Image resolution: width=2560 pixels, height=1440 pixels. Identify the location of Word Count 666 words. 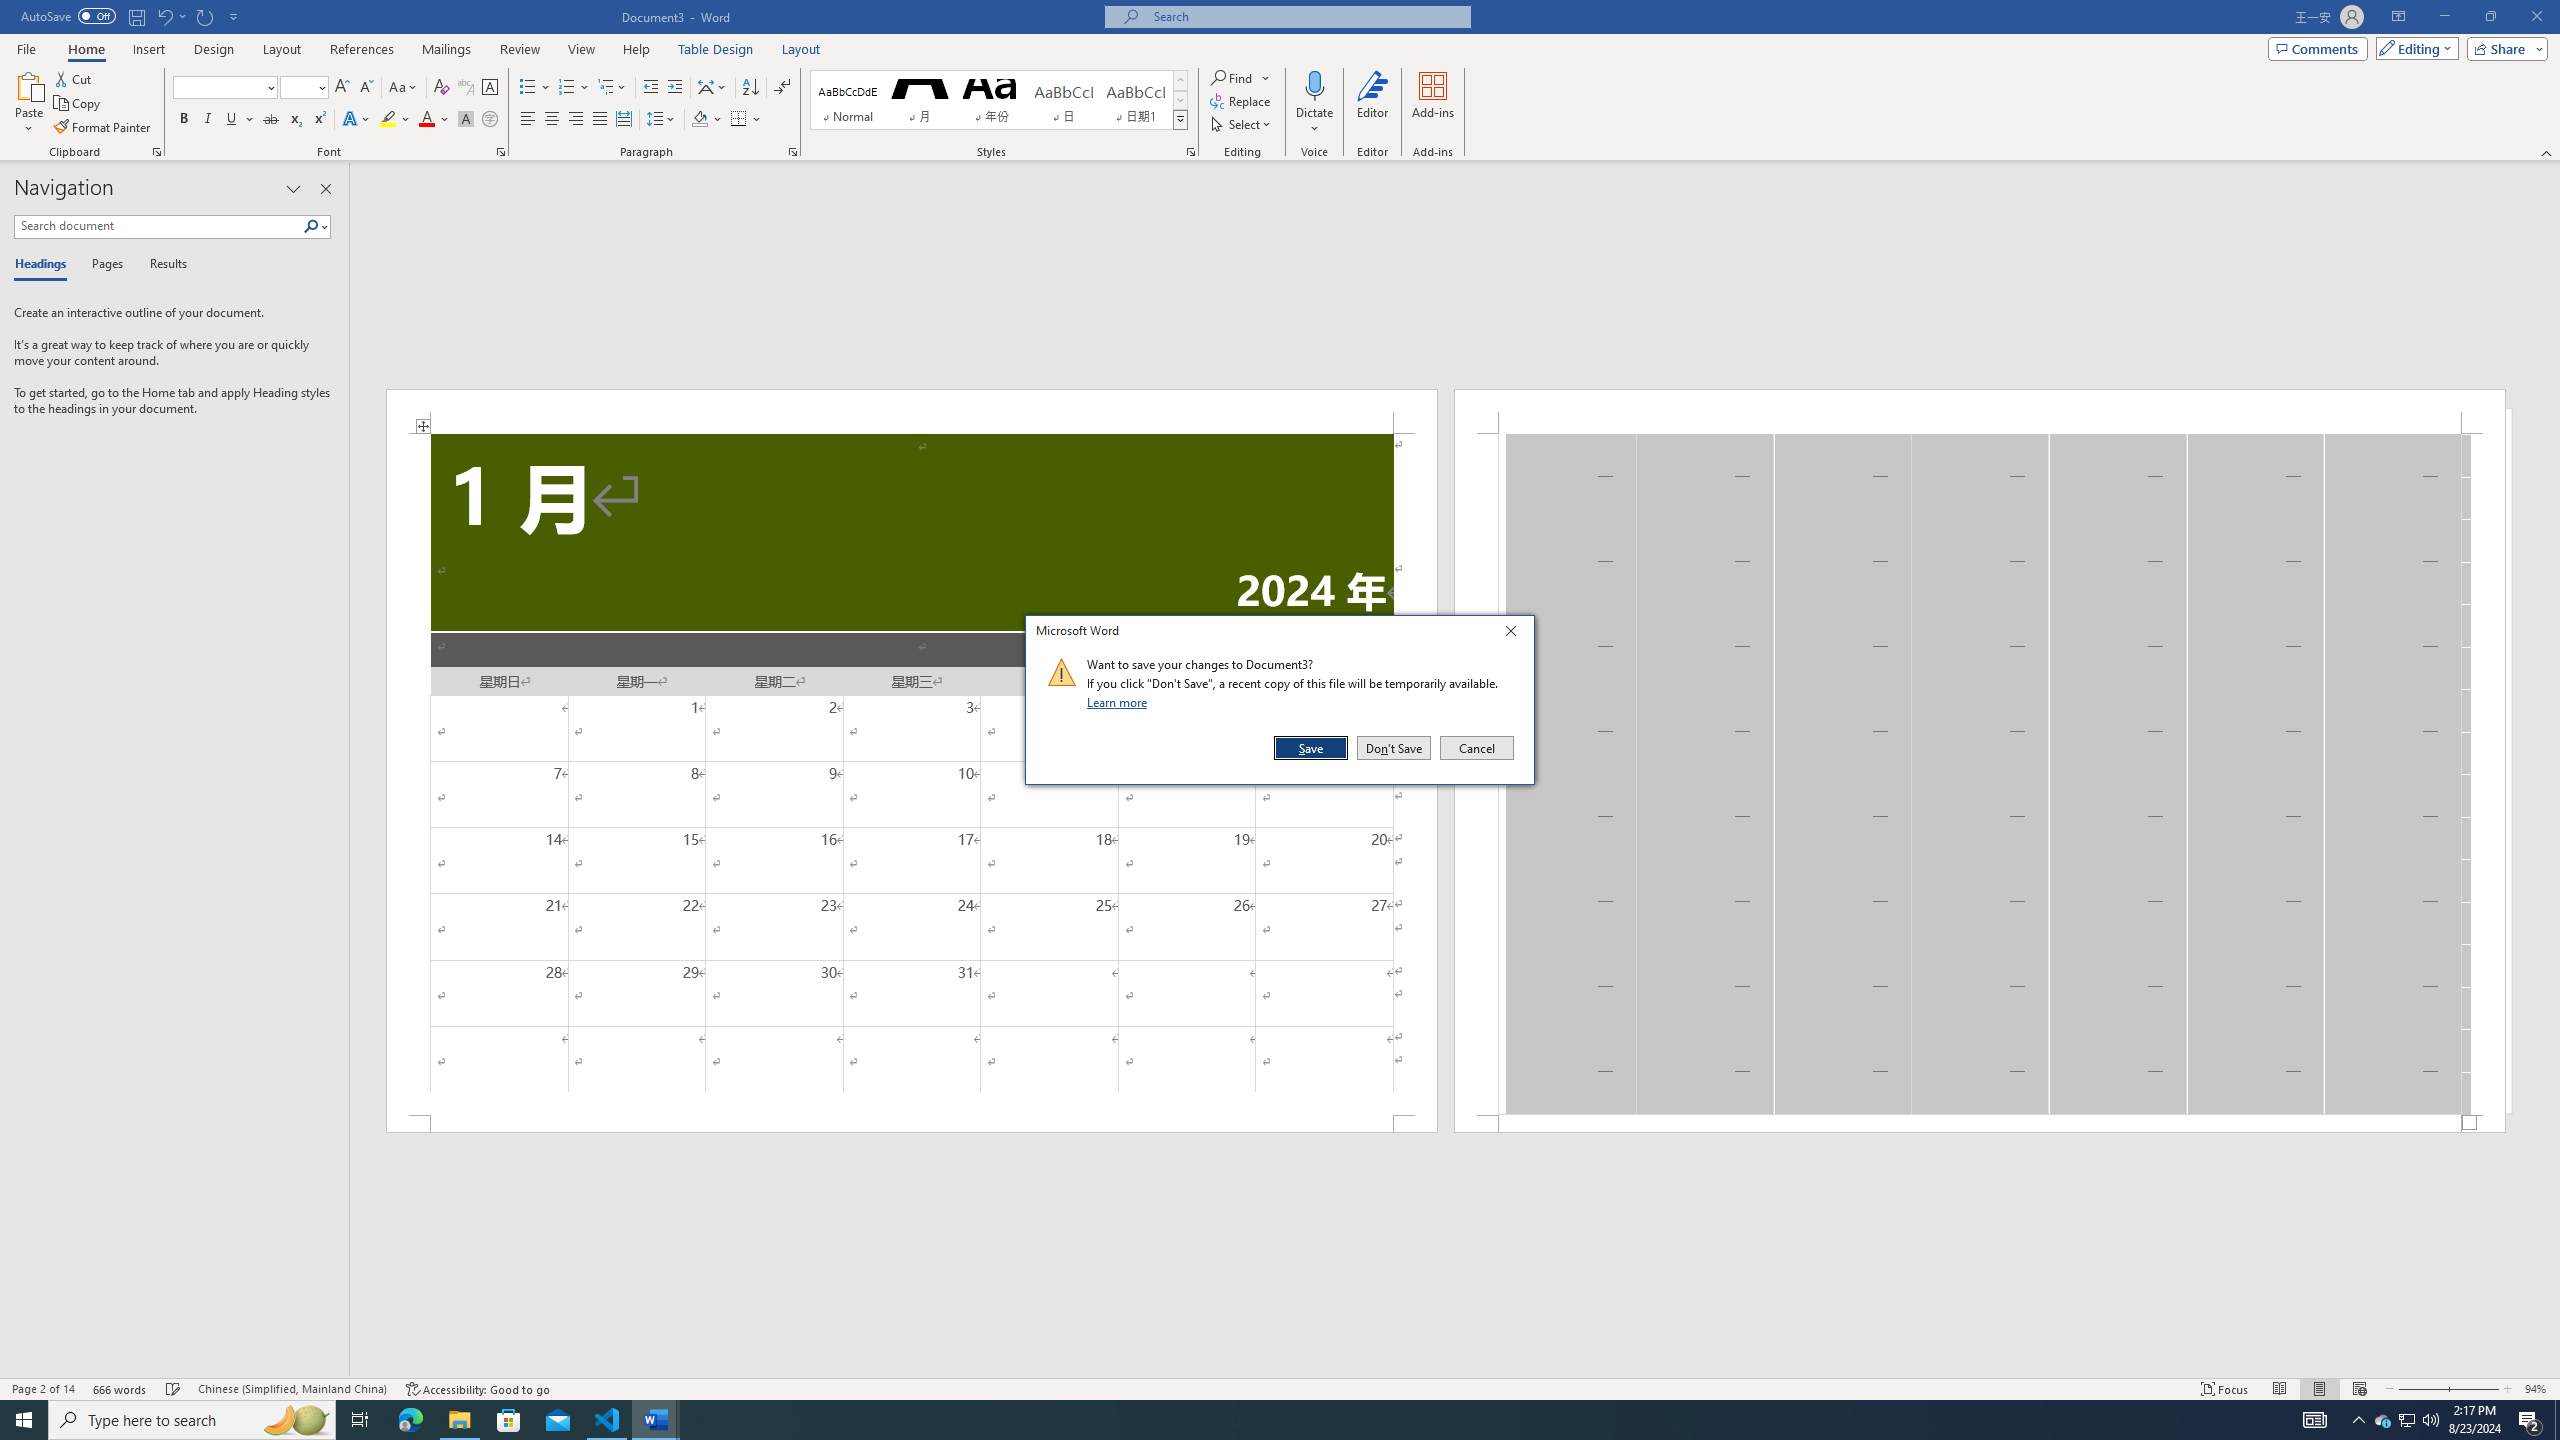
(122, 1389).